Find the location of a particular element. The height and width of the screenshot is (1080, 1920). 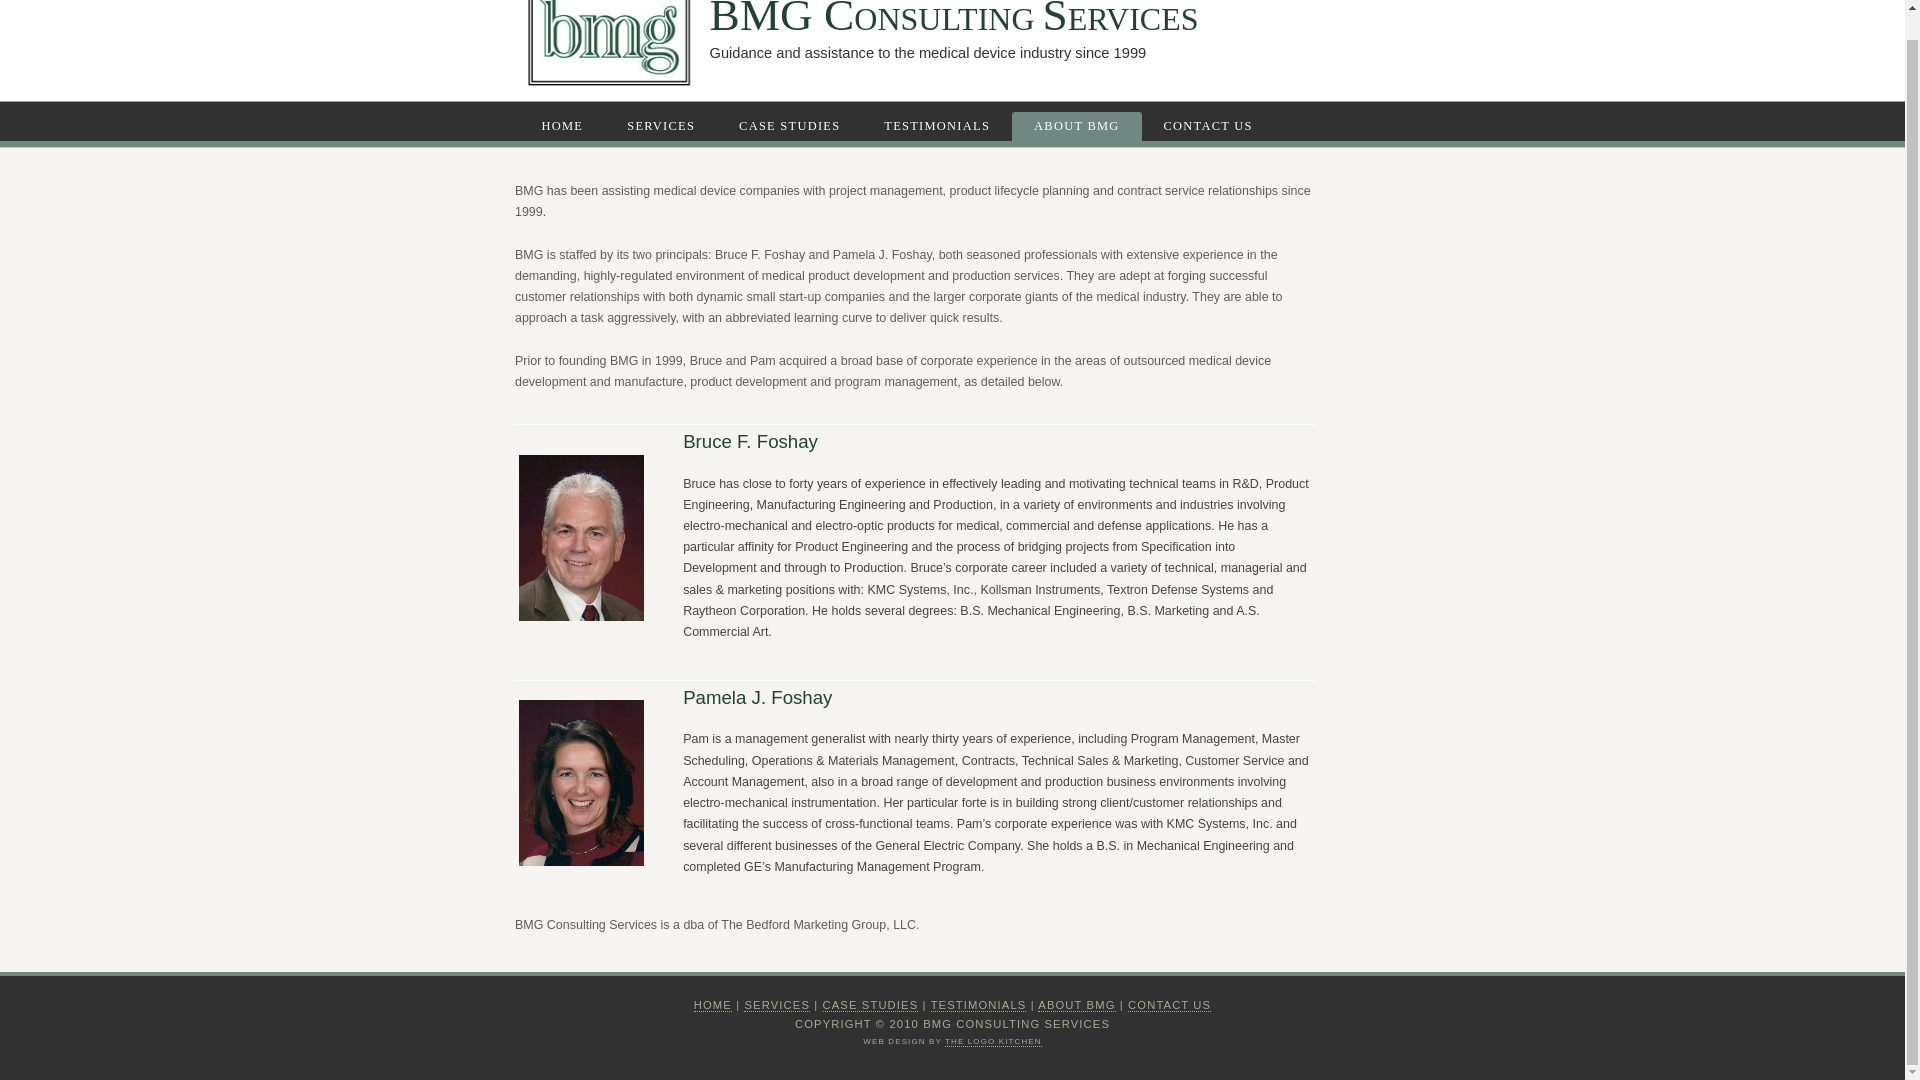

TESTIMONIALS is located at coordinates (939, 126).